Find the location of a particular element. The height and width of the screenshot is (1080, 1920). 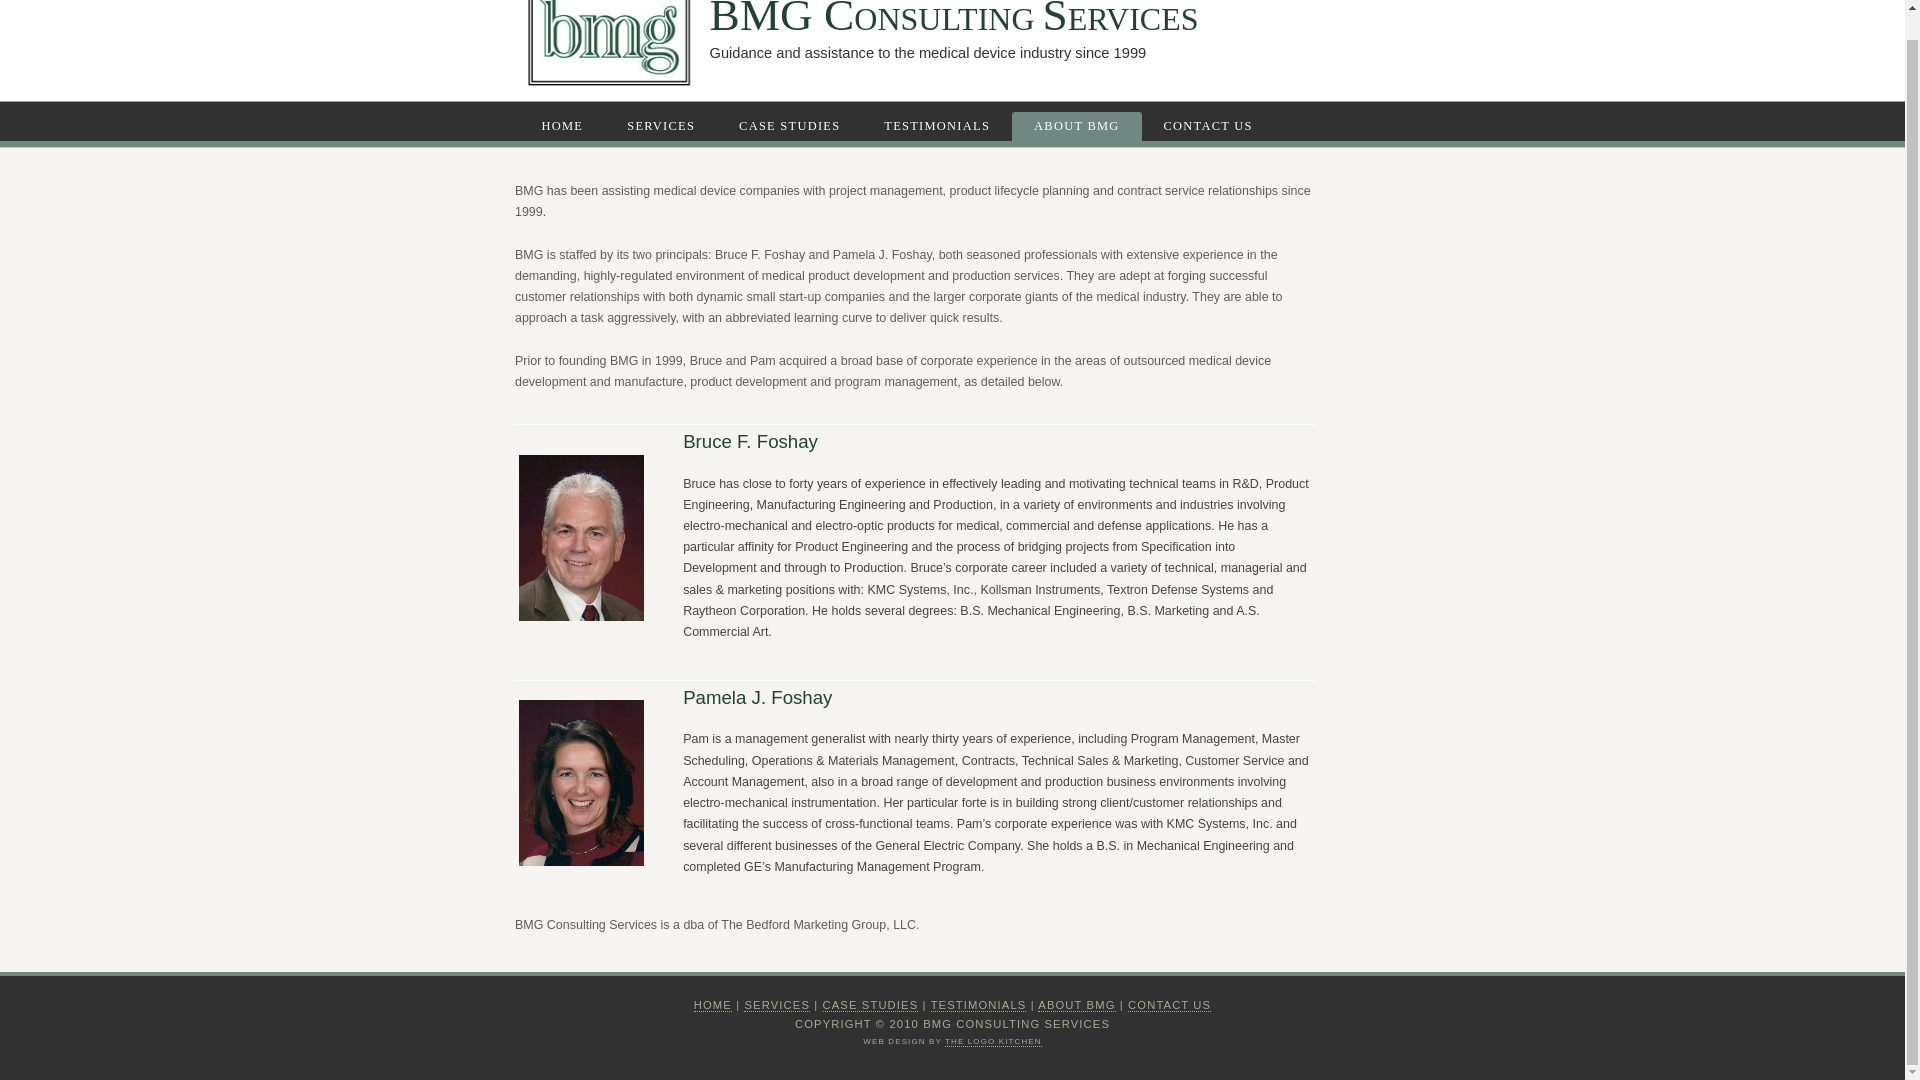

TESTIMONIALS is located at coordinates (939, 126).